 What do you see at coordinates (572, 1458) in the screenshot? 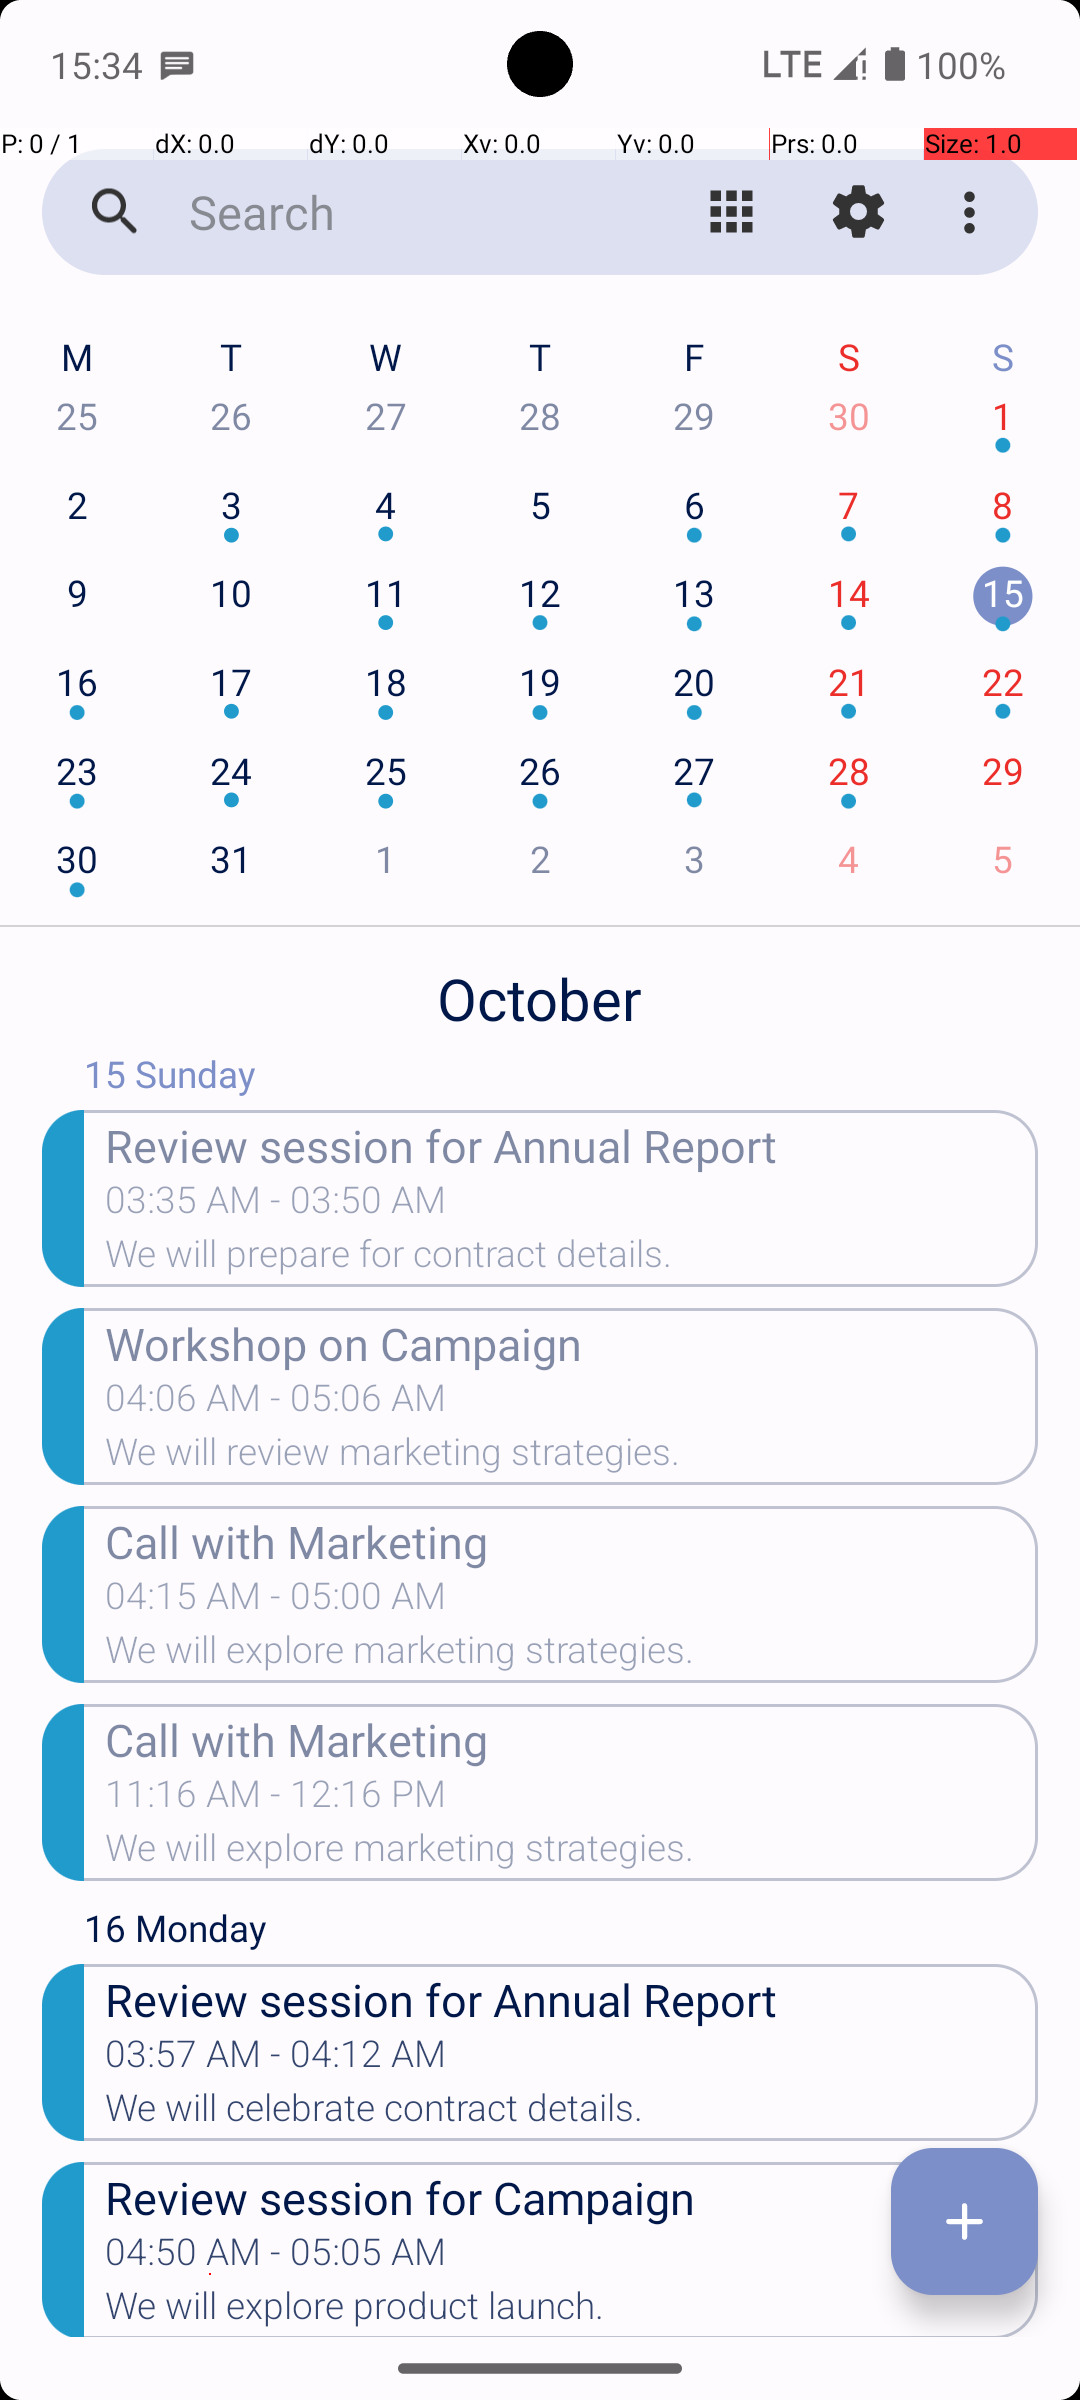
I see `We will review marketing strategies.` at bounding box center [572, 1458].